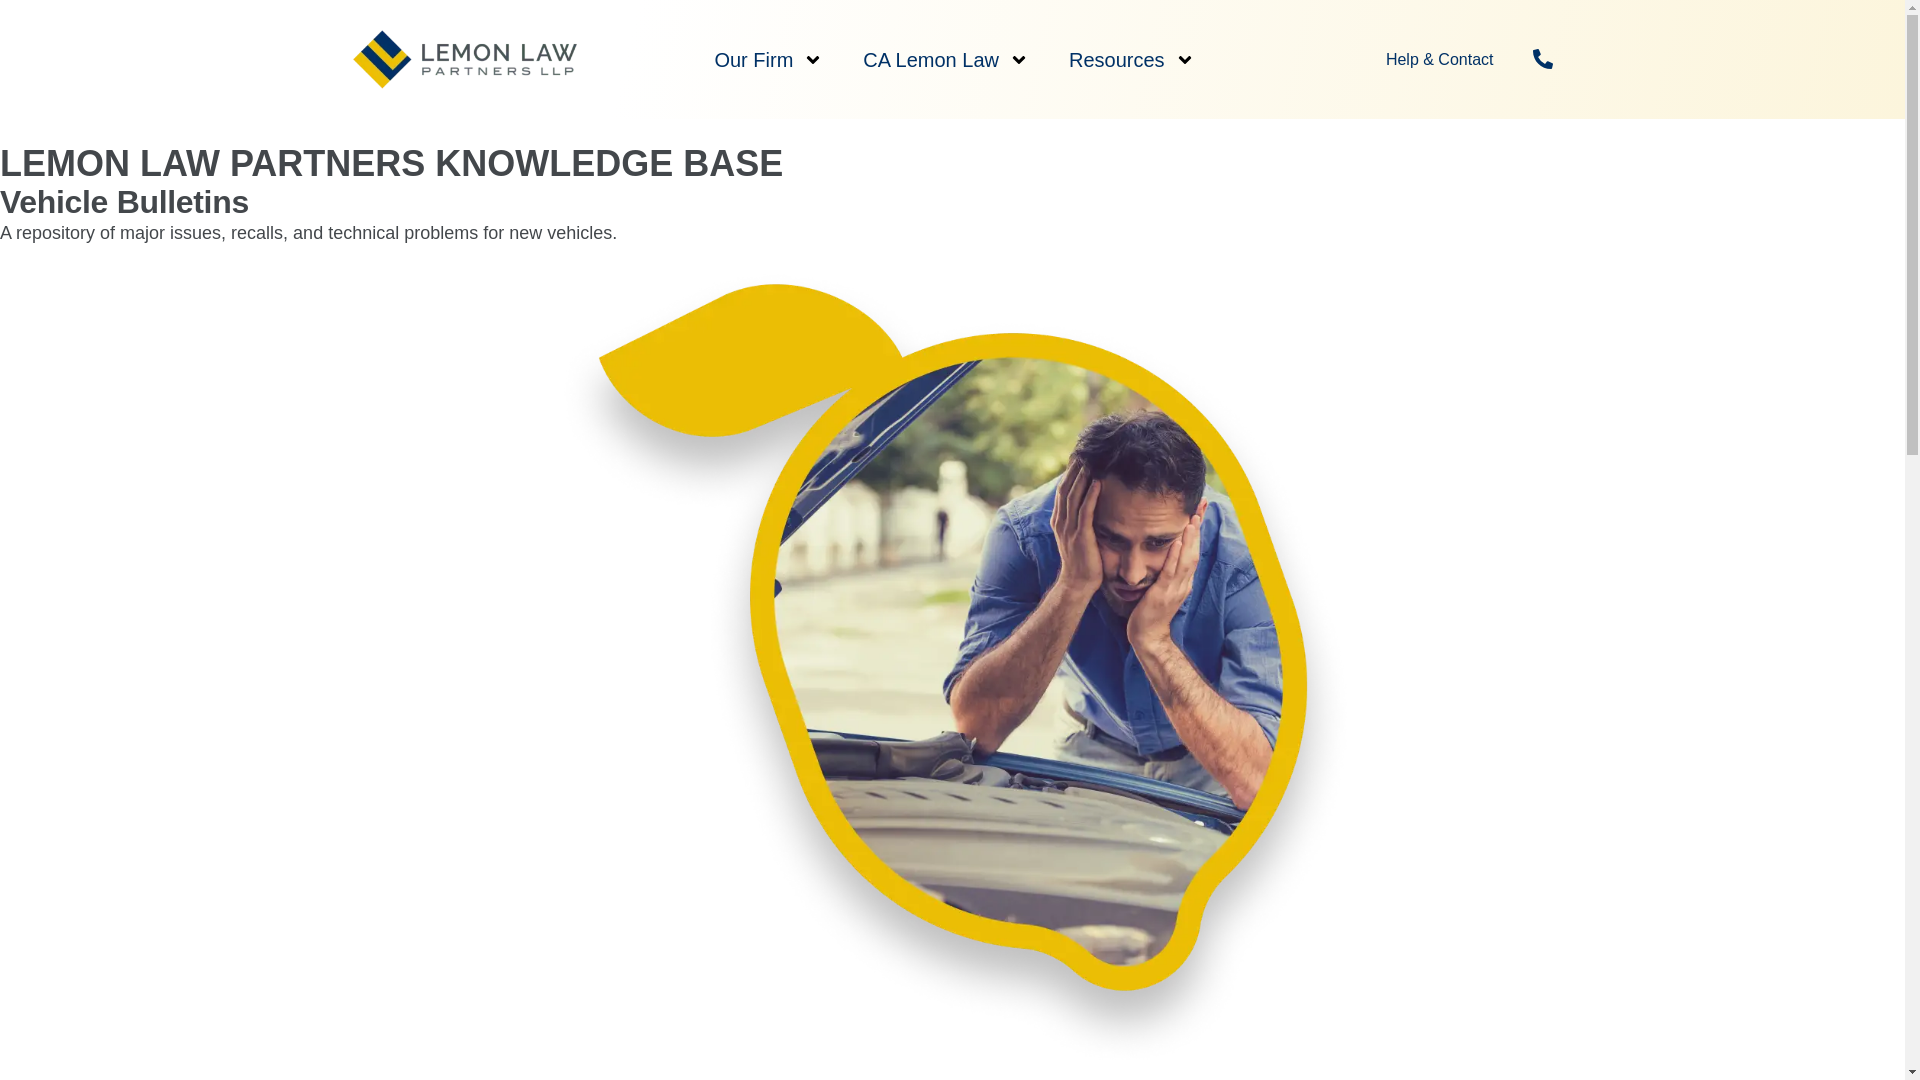  Describe the element at coordinates (945, 60) in the screenshot. I see `CA Lemon Law` at that location.